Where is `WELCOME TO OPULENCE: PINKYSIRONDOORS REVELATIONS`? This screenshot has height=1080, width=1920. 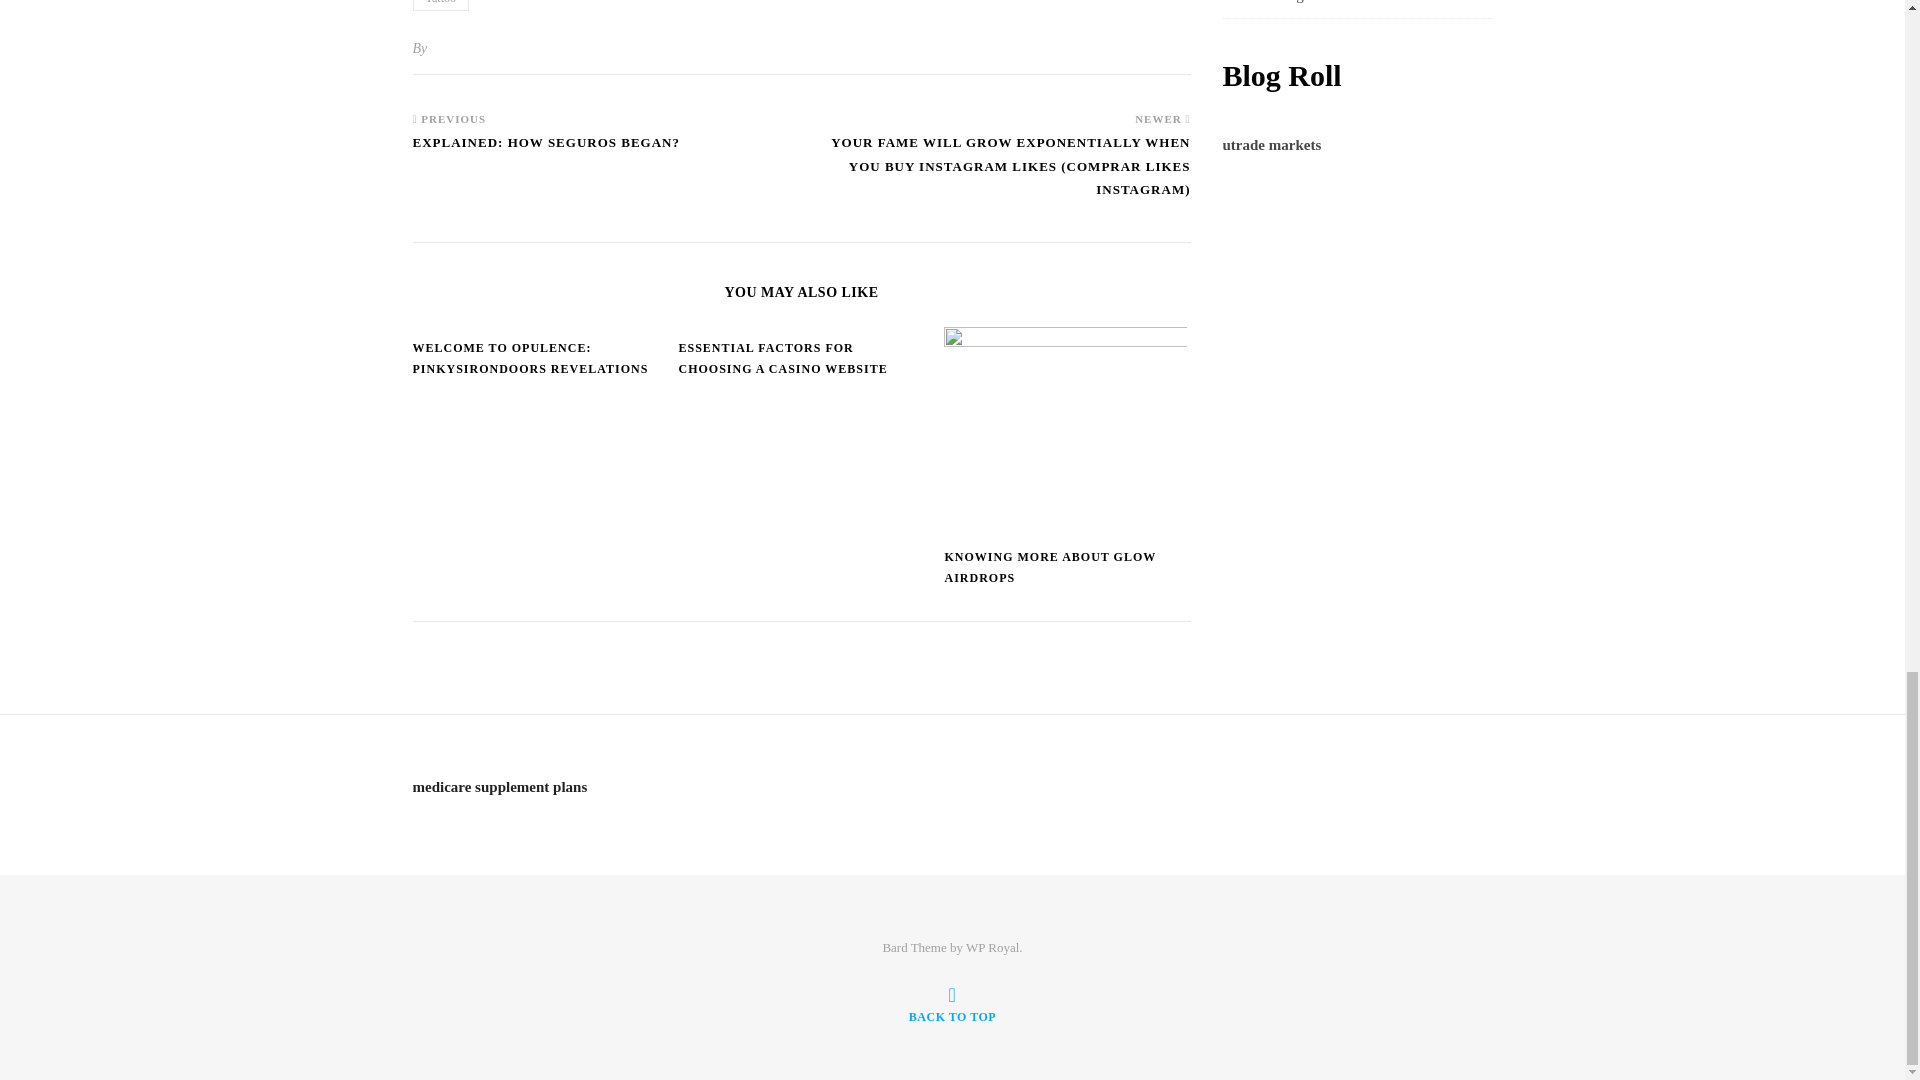 WELCOME TO OPULENCE: PINKYSIRONDOORS REVELATIONS is located at coordinates (530, 358).